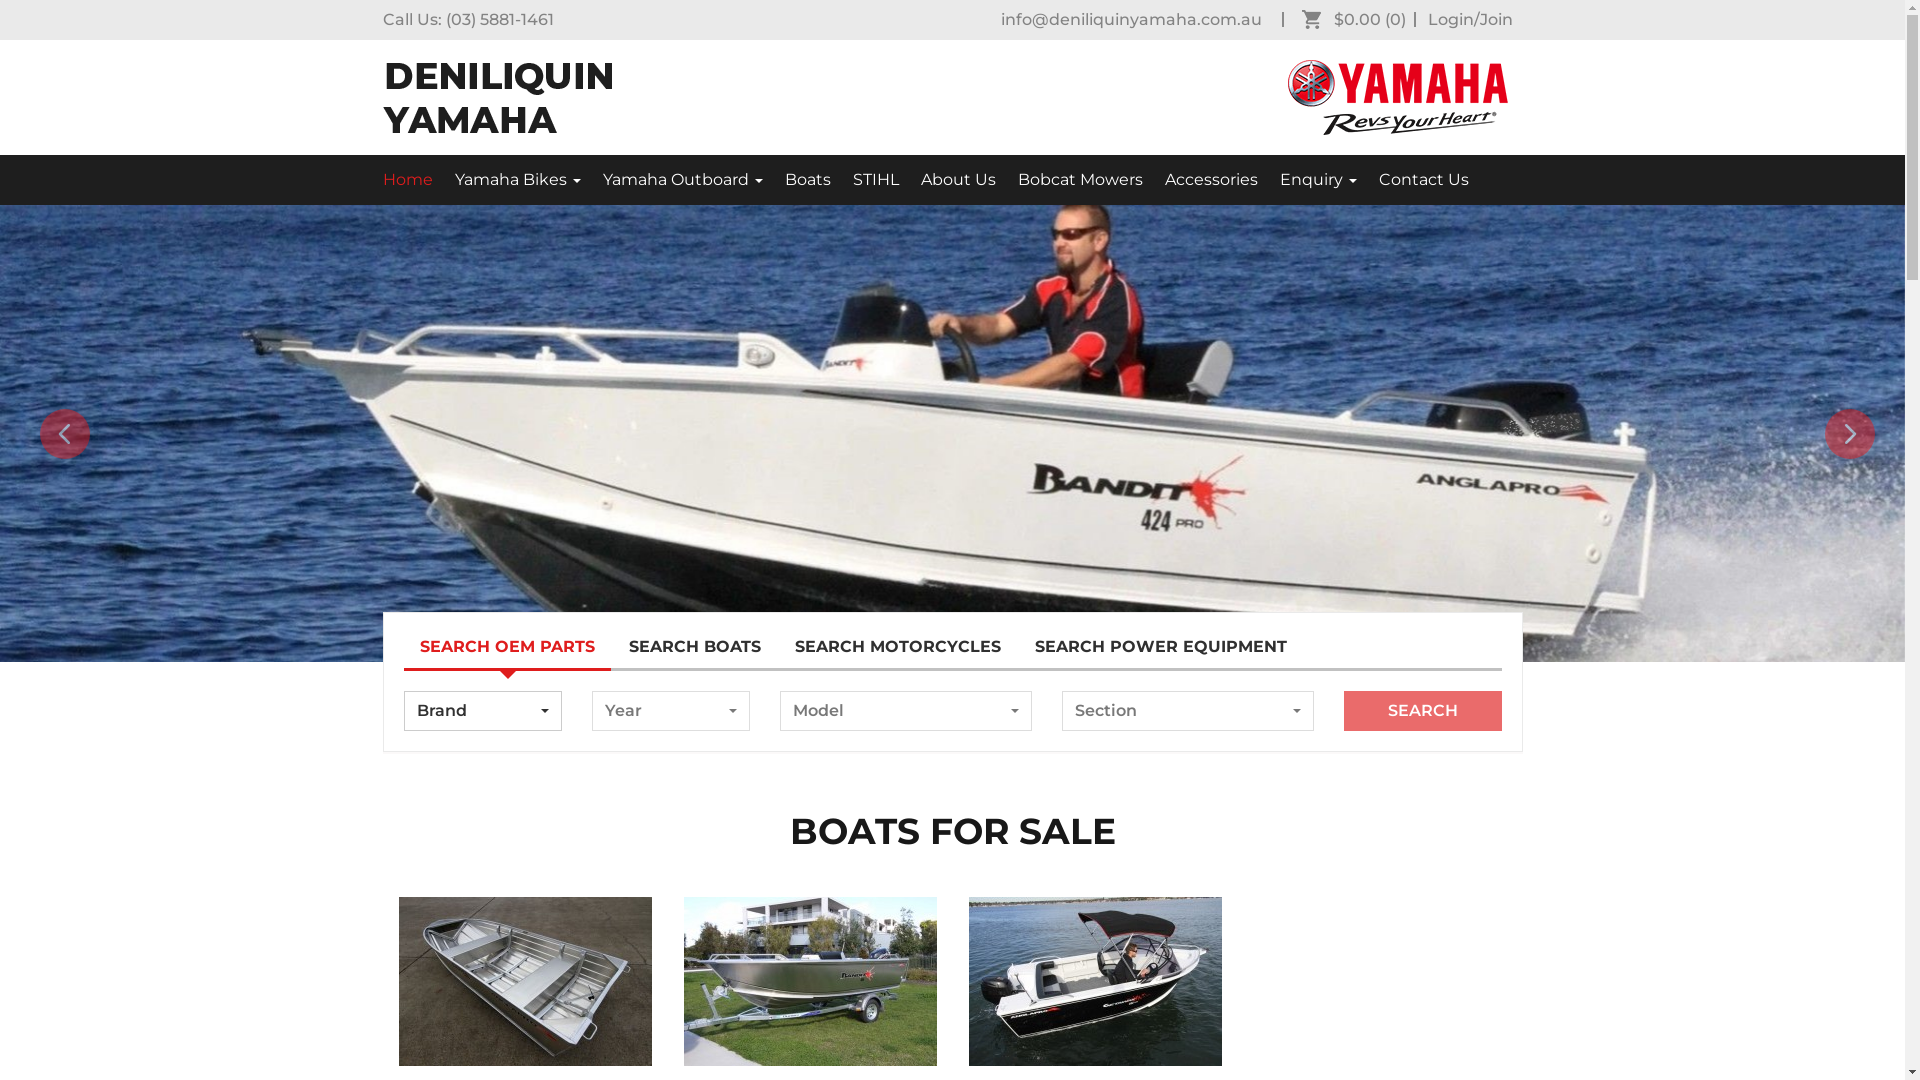  What do you see at coordinates (412, 180) in the screenshot?
I see `Home` at bounding box center [412, 180].